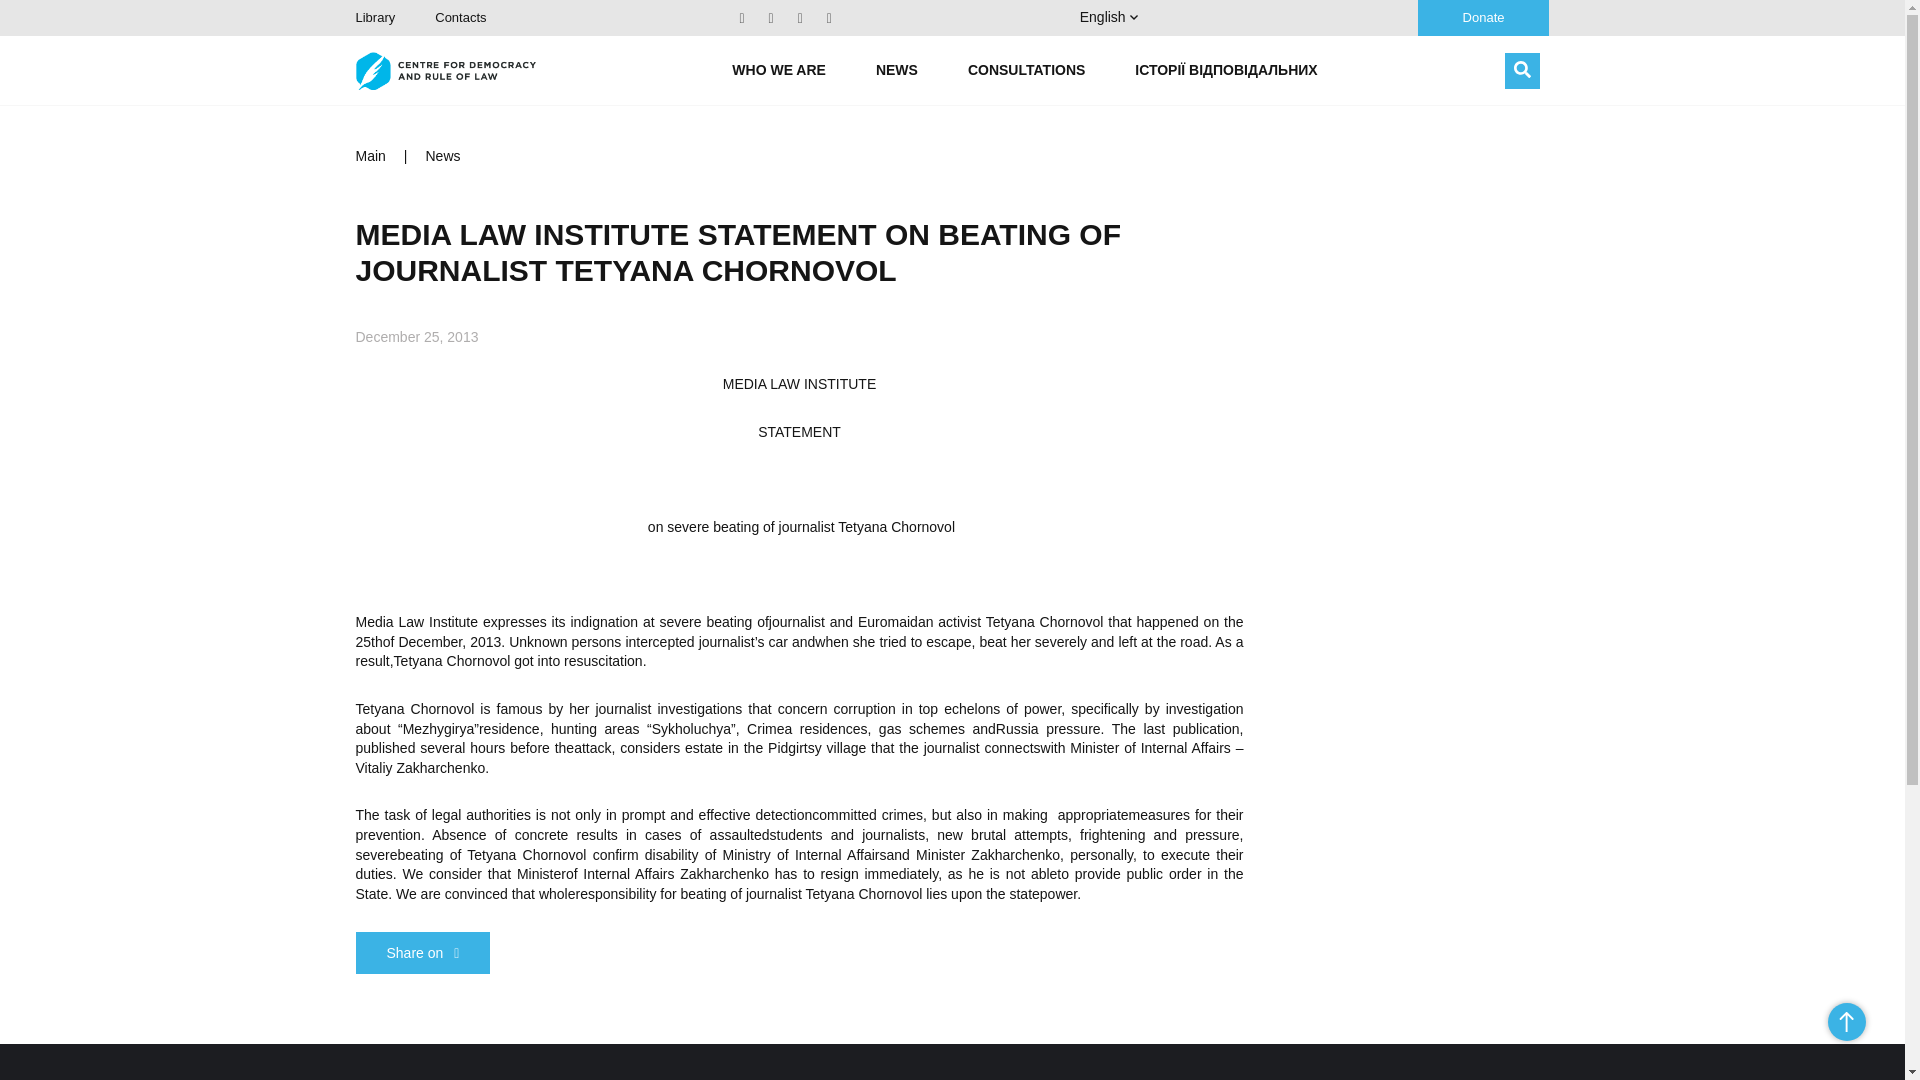 The image size is (1920, 1080). What do you see at coordinates (1026, 70) in the screenshot?
I see `CONSULTATIONS` at bounding box center [1026, 70].